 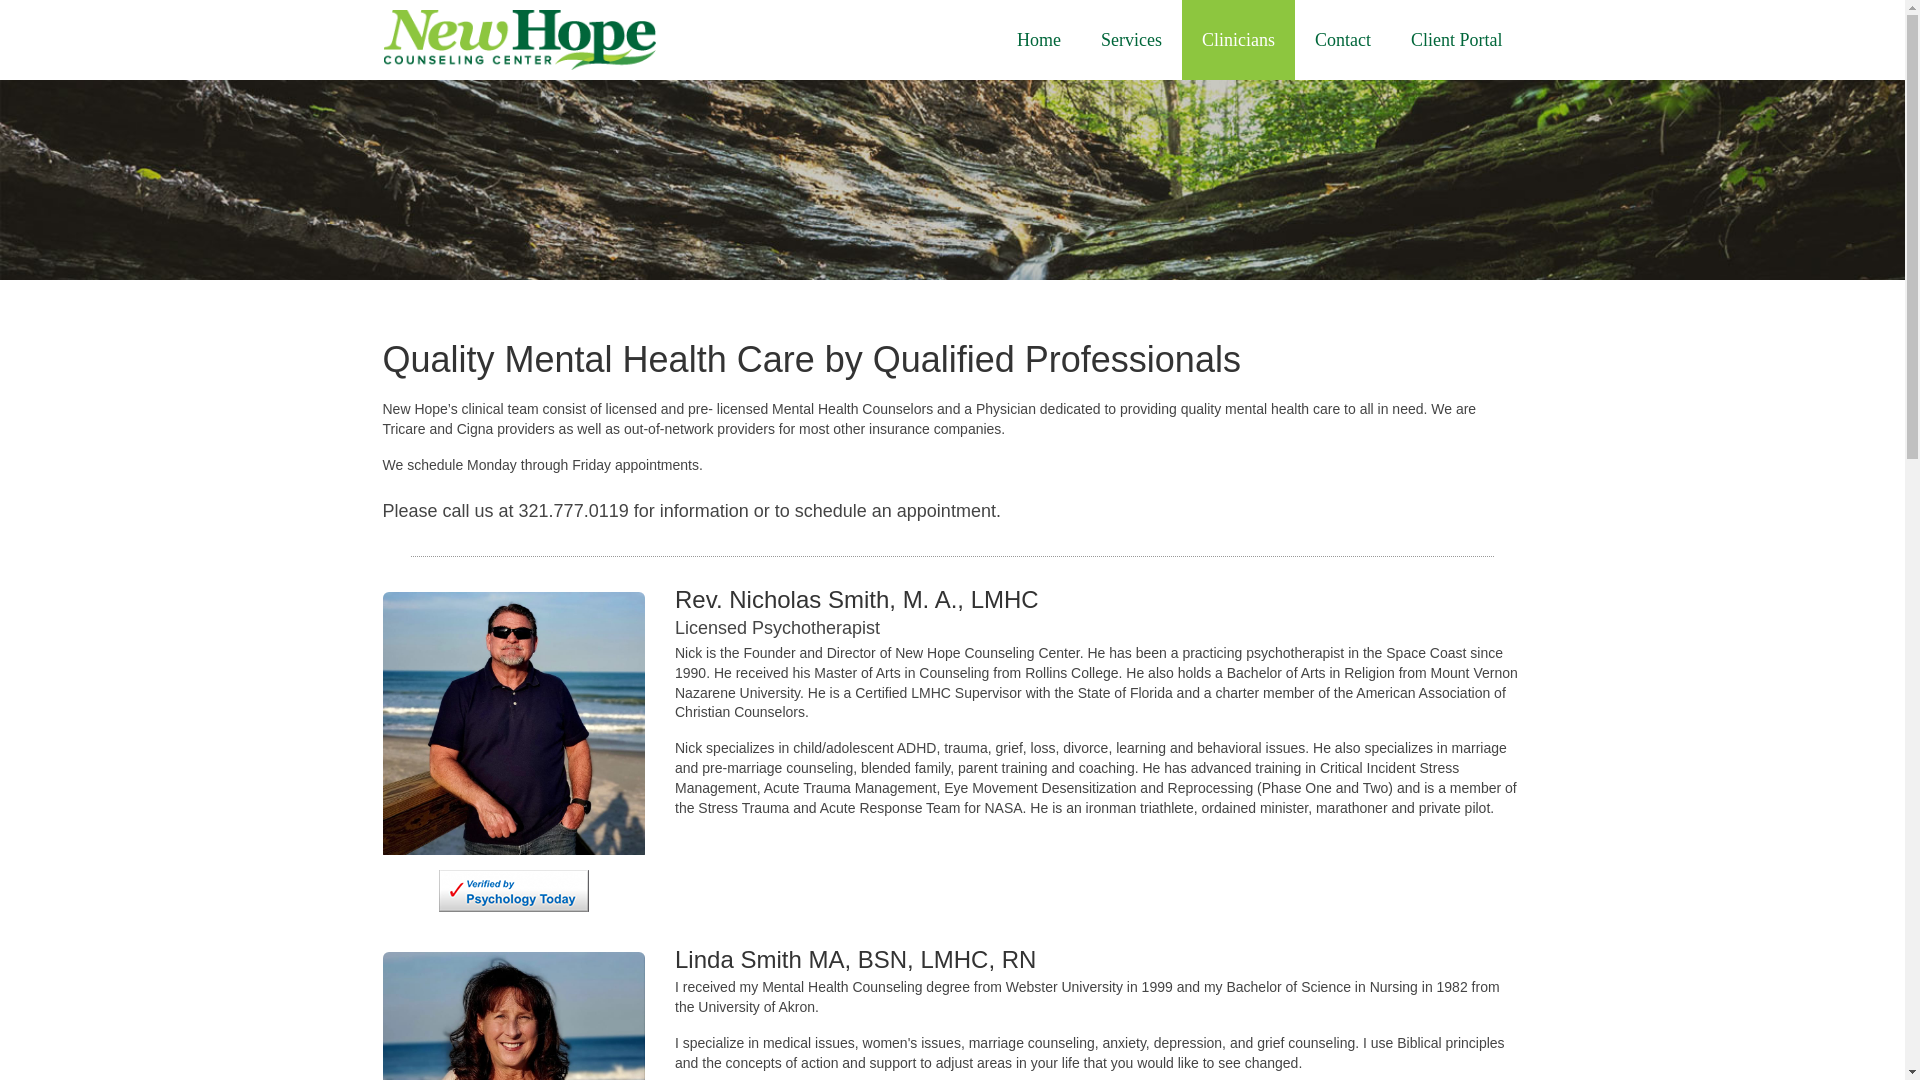 I want to click on New Hope Counseling Center, so click(x=562, y=40).